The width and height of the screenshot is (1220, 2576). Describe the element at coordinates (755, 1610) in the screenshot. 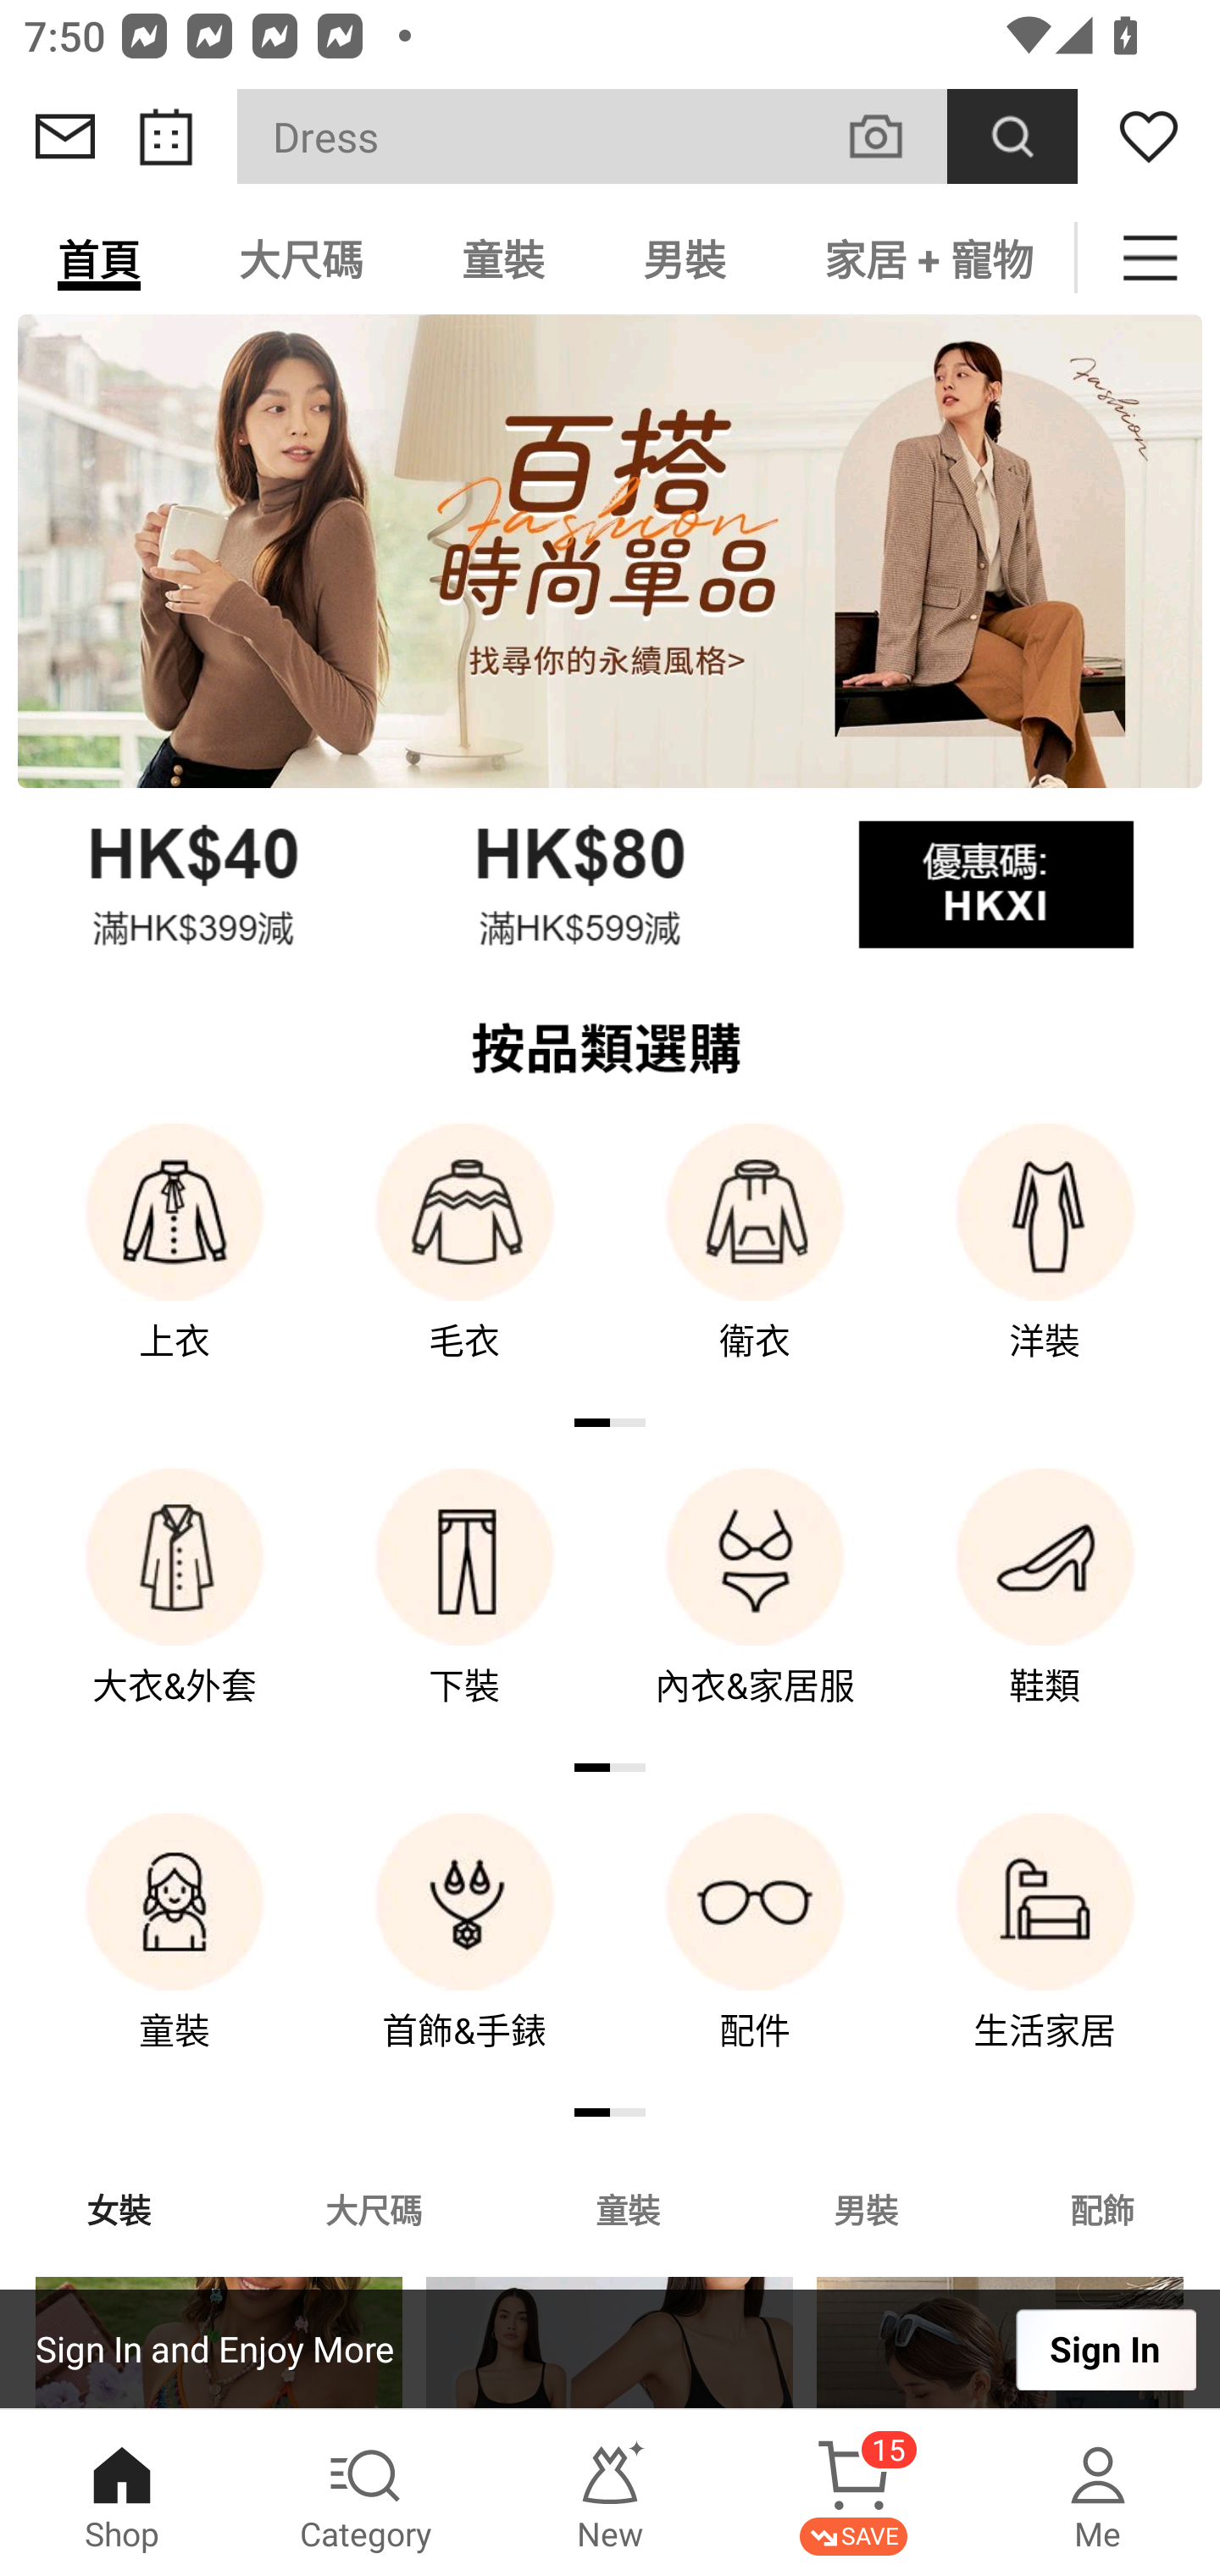

I see `內衣&家居服` at that location.